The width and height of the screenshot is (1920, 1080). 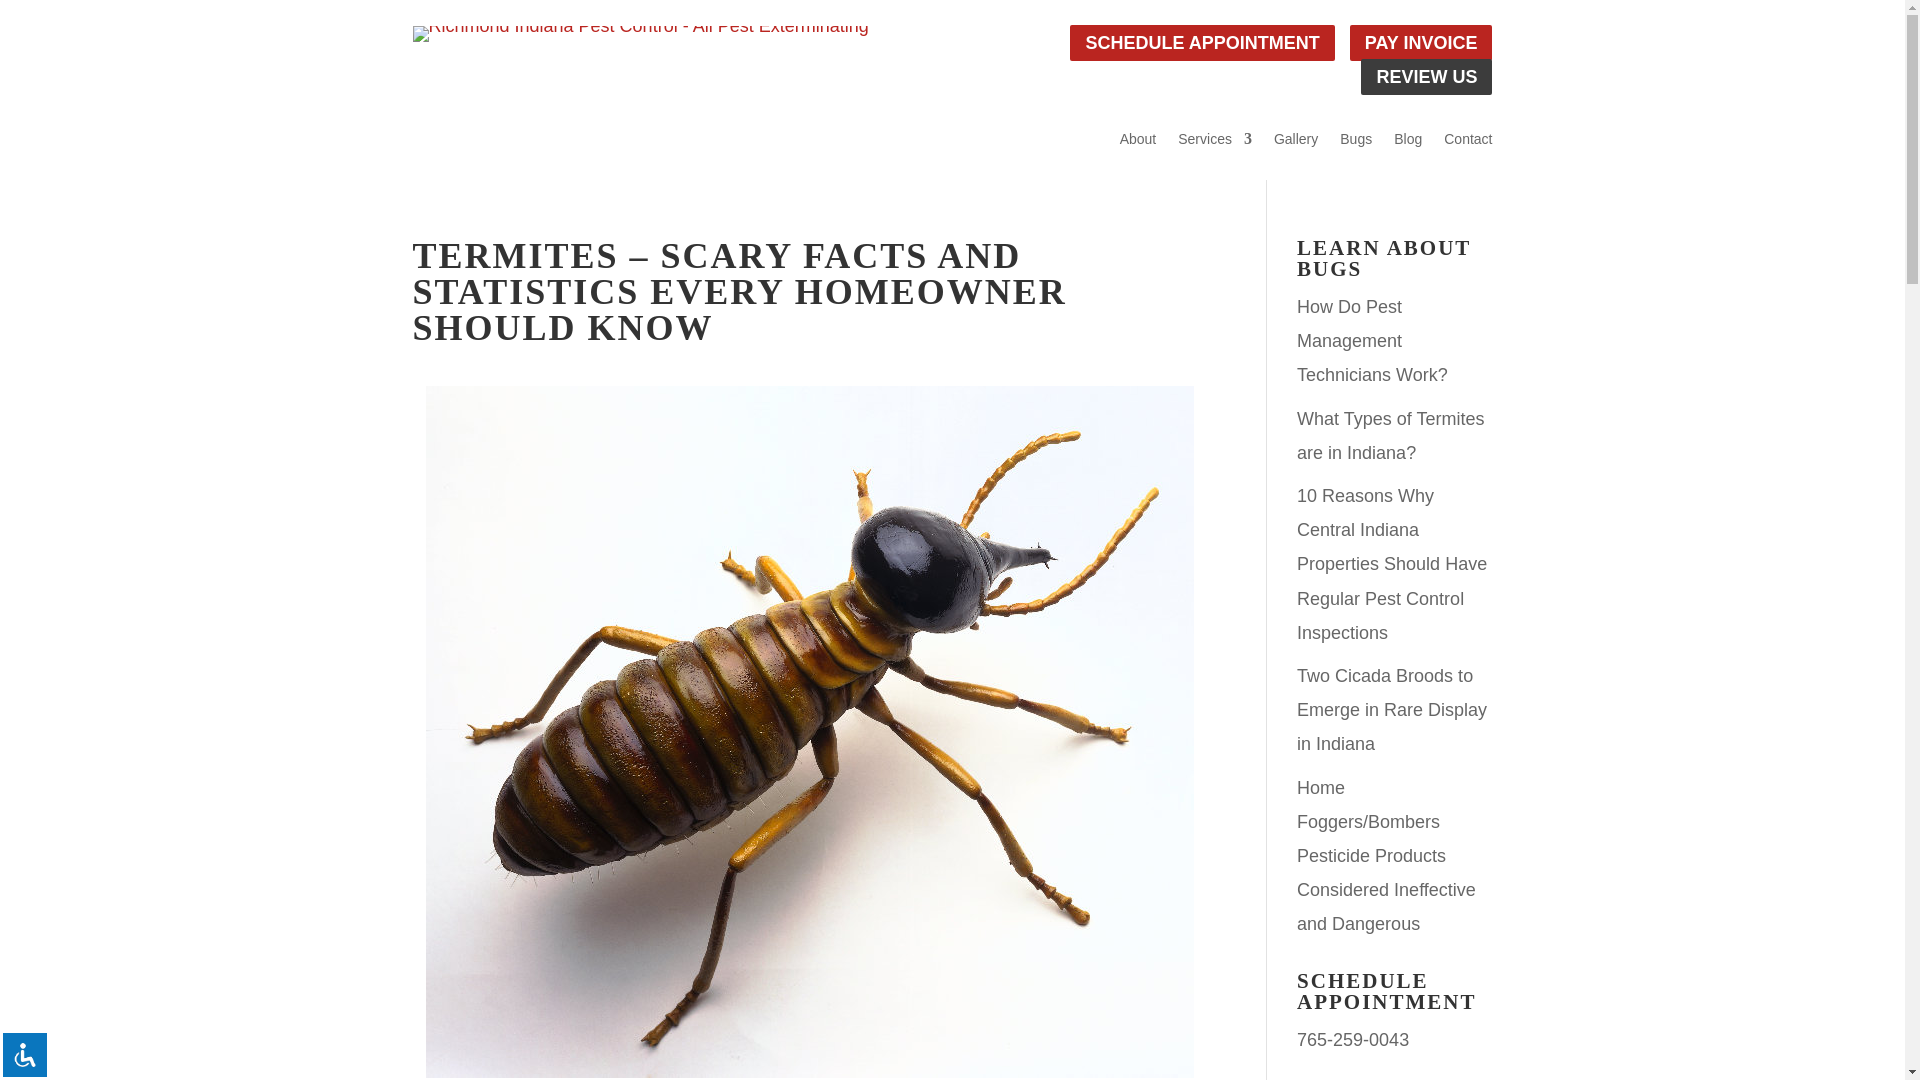 I want to click on What Types of Termites are in Indiana?, so click(x=1390, y=436).